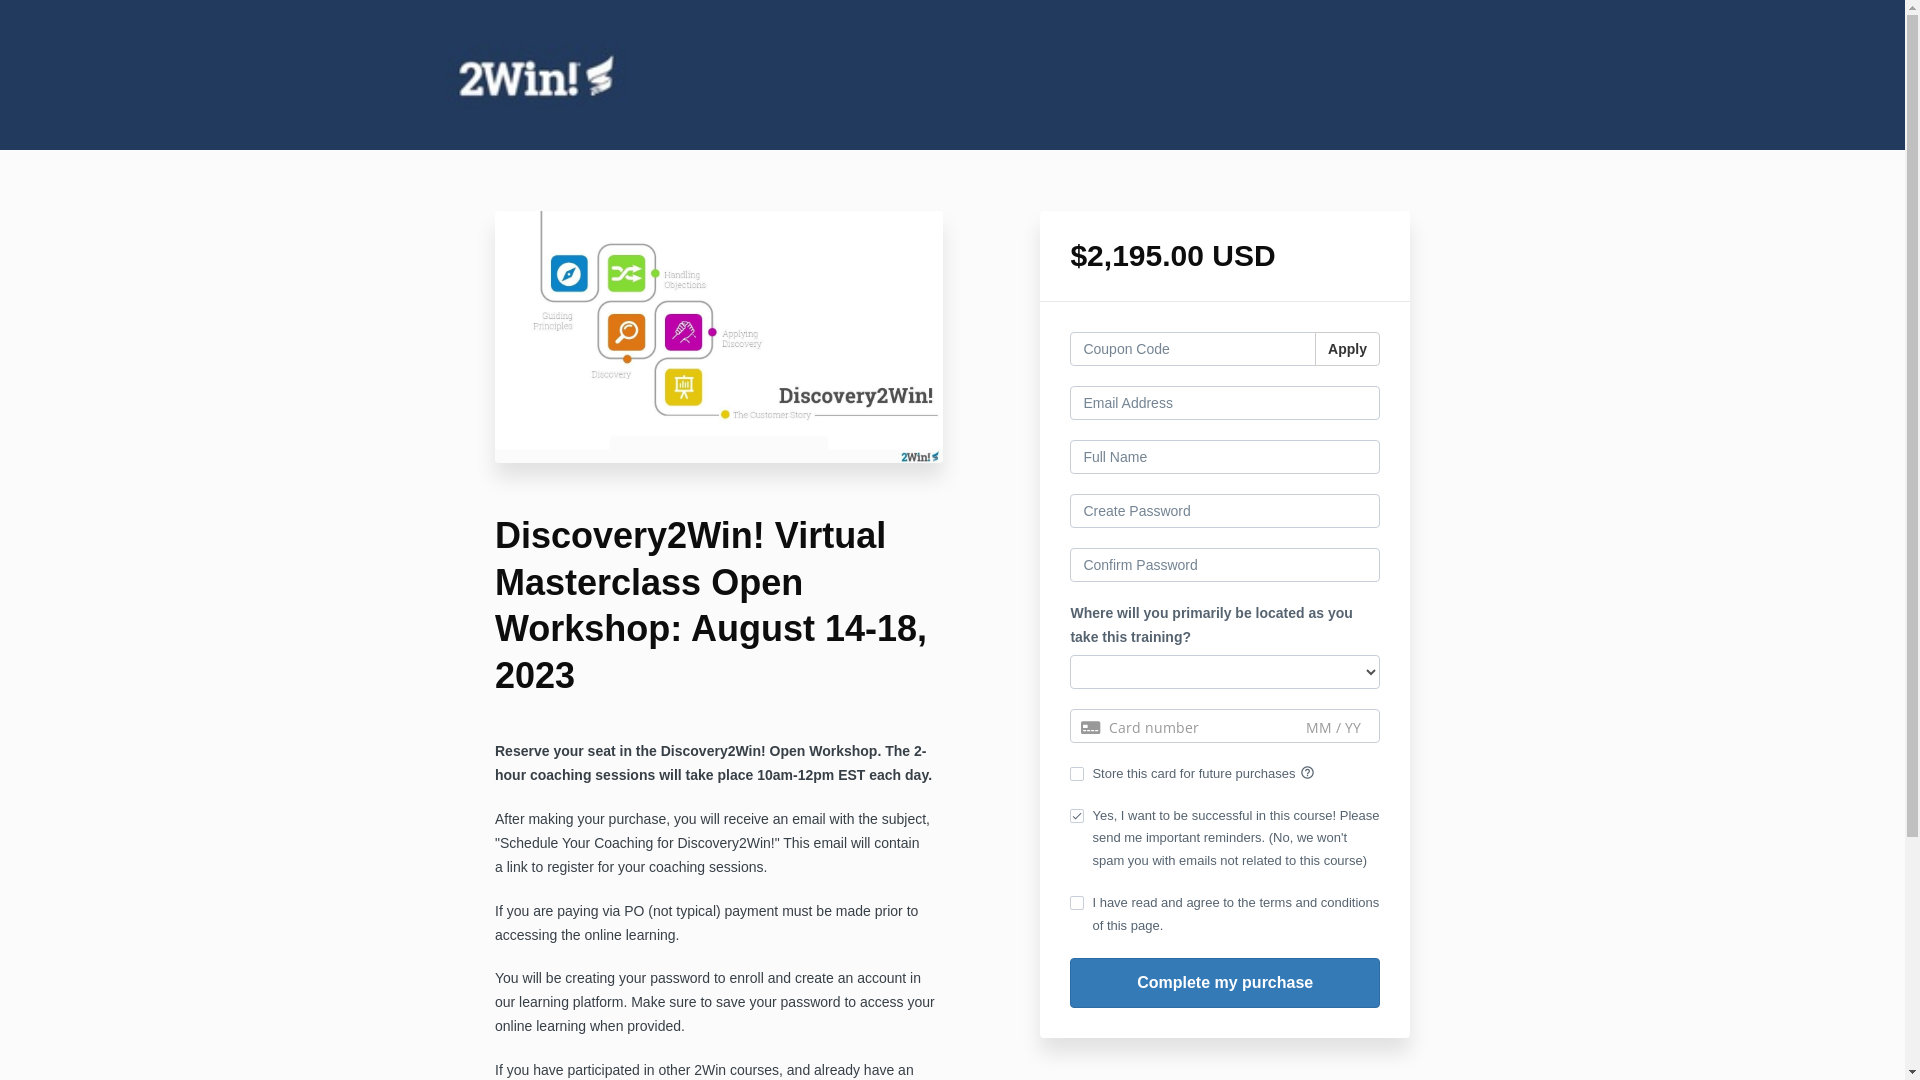  Describe the element at coordinates (1348, 349) in the screenshot. I see `Apply` at that location.